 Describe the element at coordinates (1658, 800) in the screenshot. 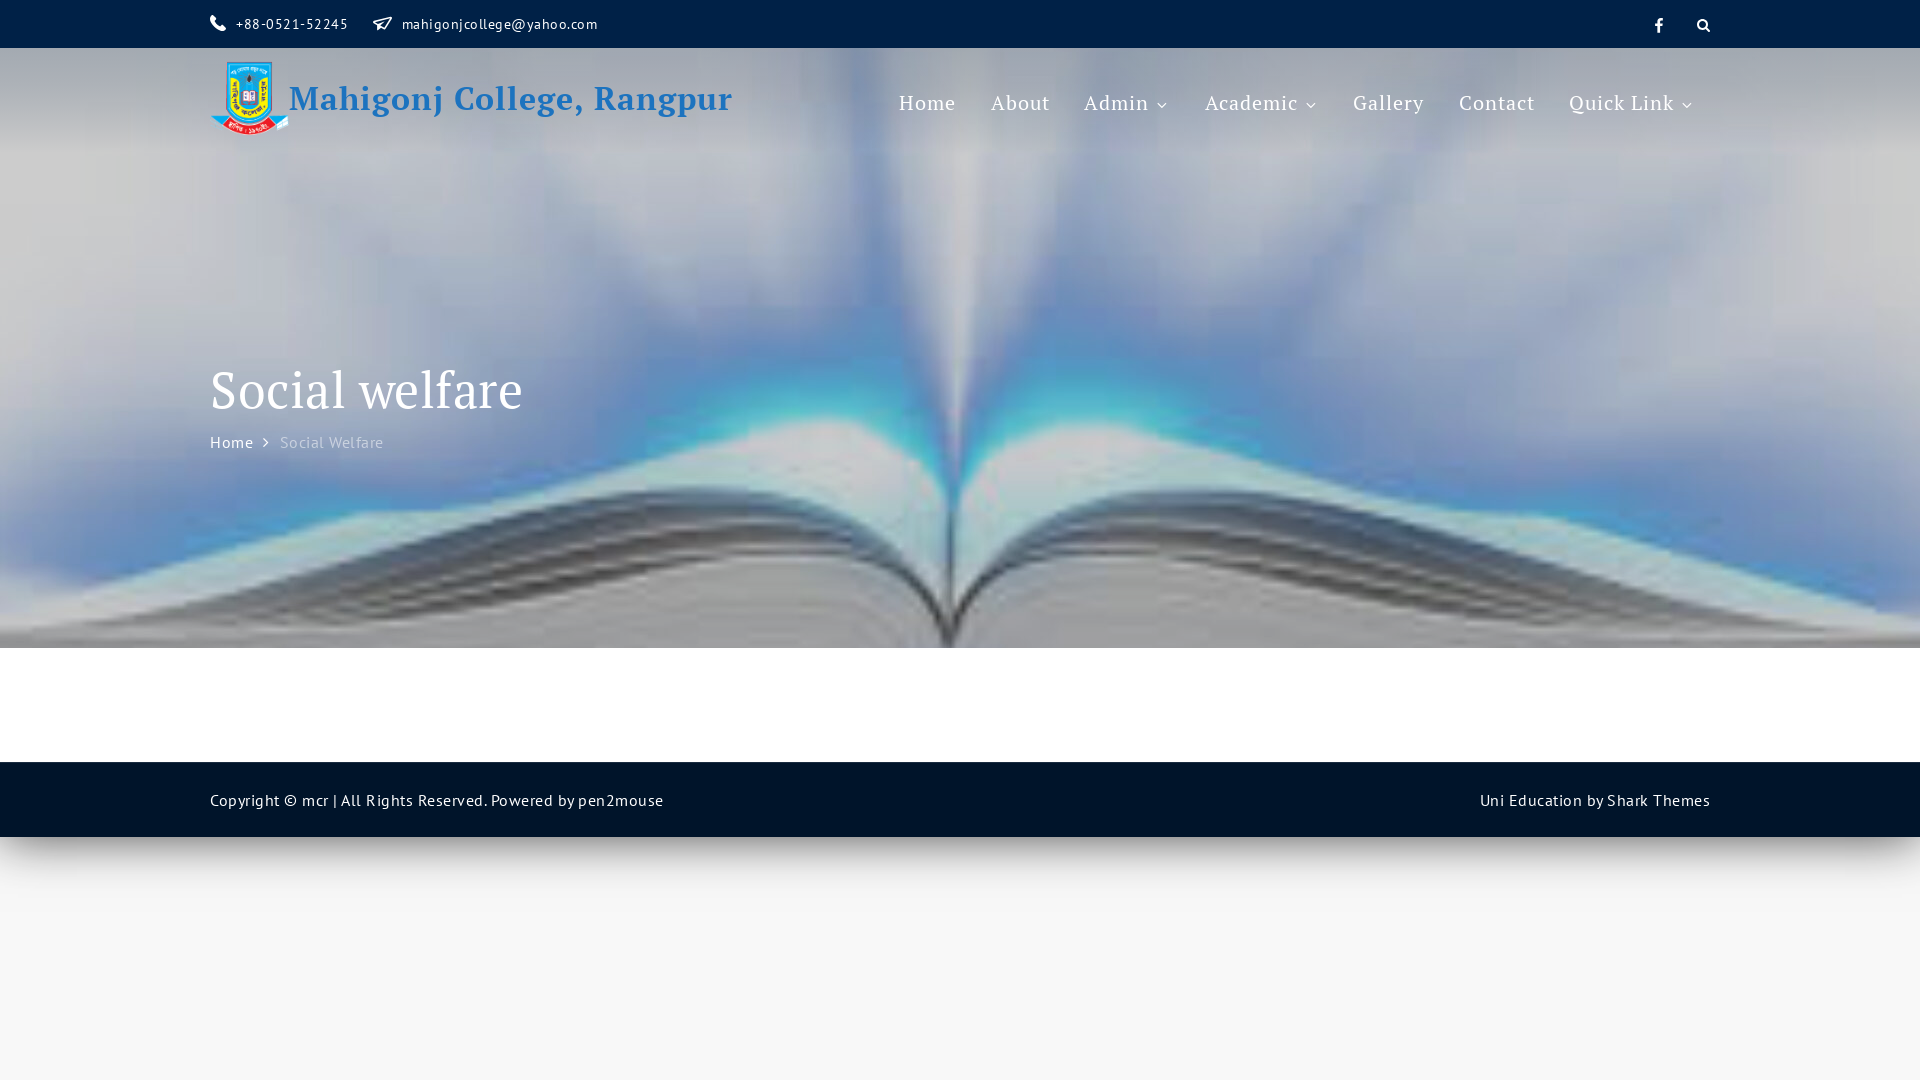

I see `Shark Themes` at that location.